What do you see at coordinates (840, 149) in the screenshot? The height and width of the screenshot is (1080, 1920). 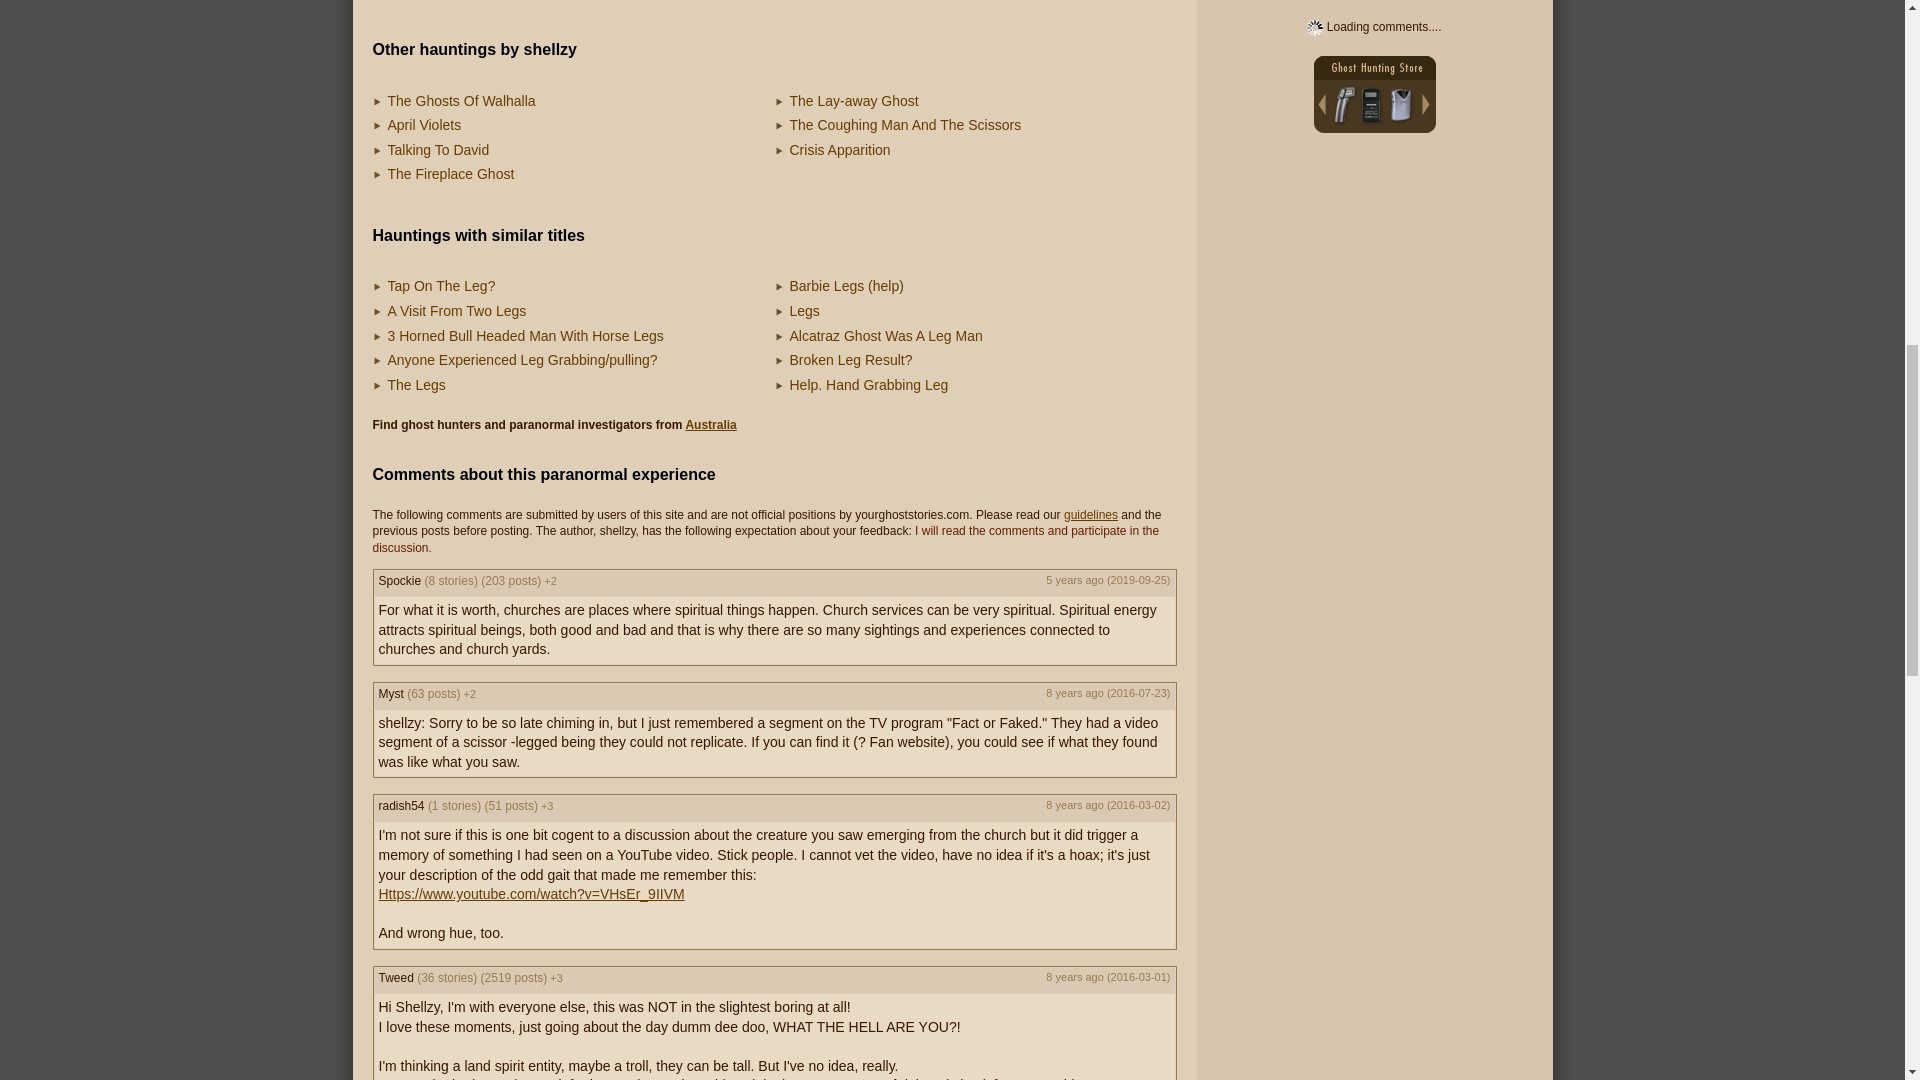 I see `Crisis Apparition` at bounding box center [840, 149].